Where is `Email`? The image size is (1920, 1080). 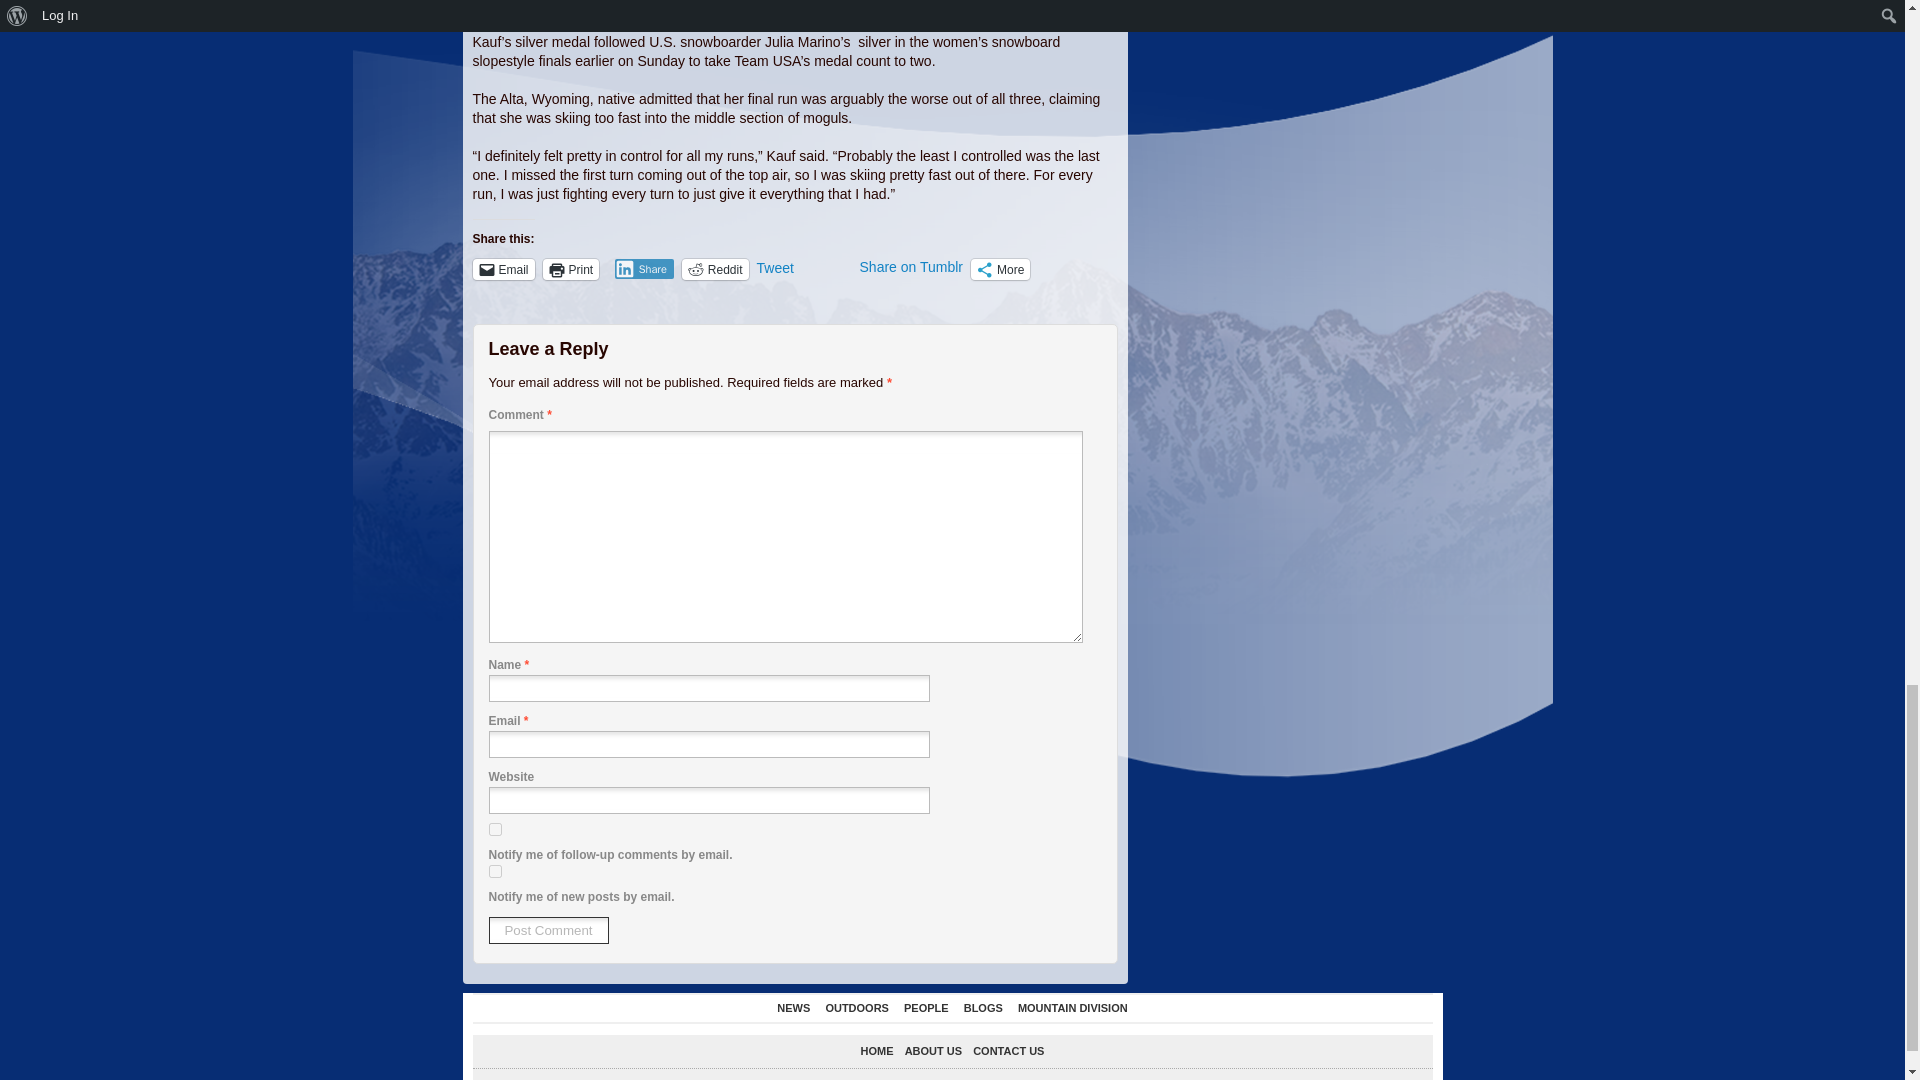 Email is located at coordinates (502, 269).